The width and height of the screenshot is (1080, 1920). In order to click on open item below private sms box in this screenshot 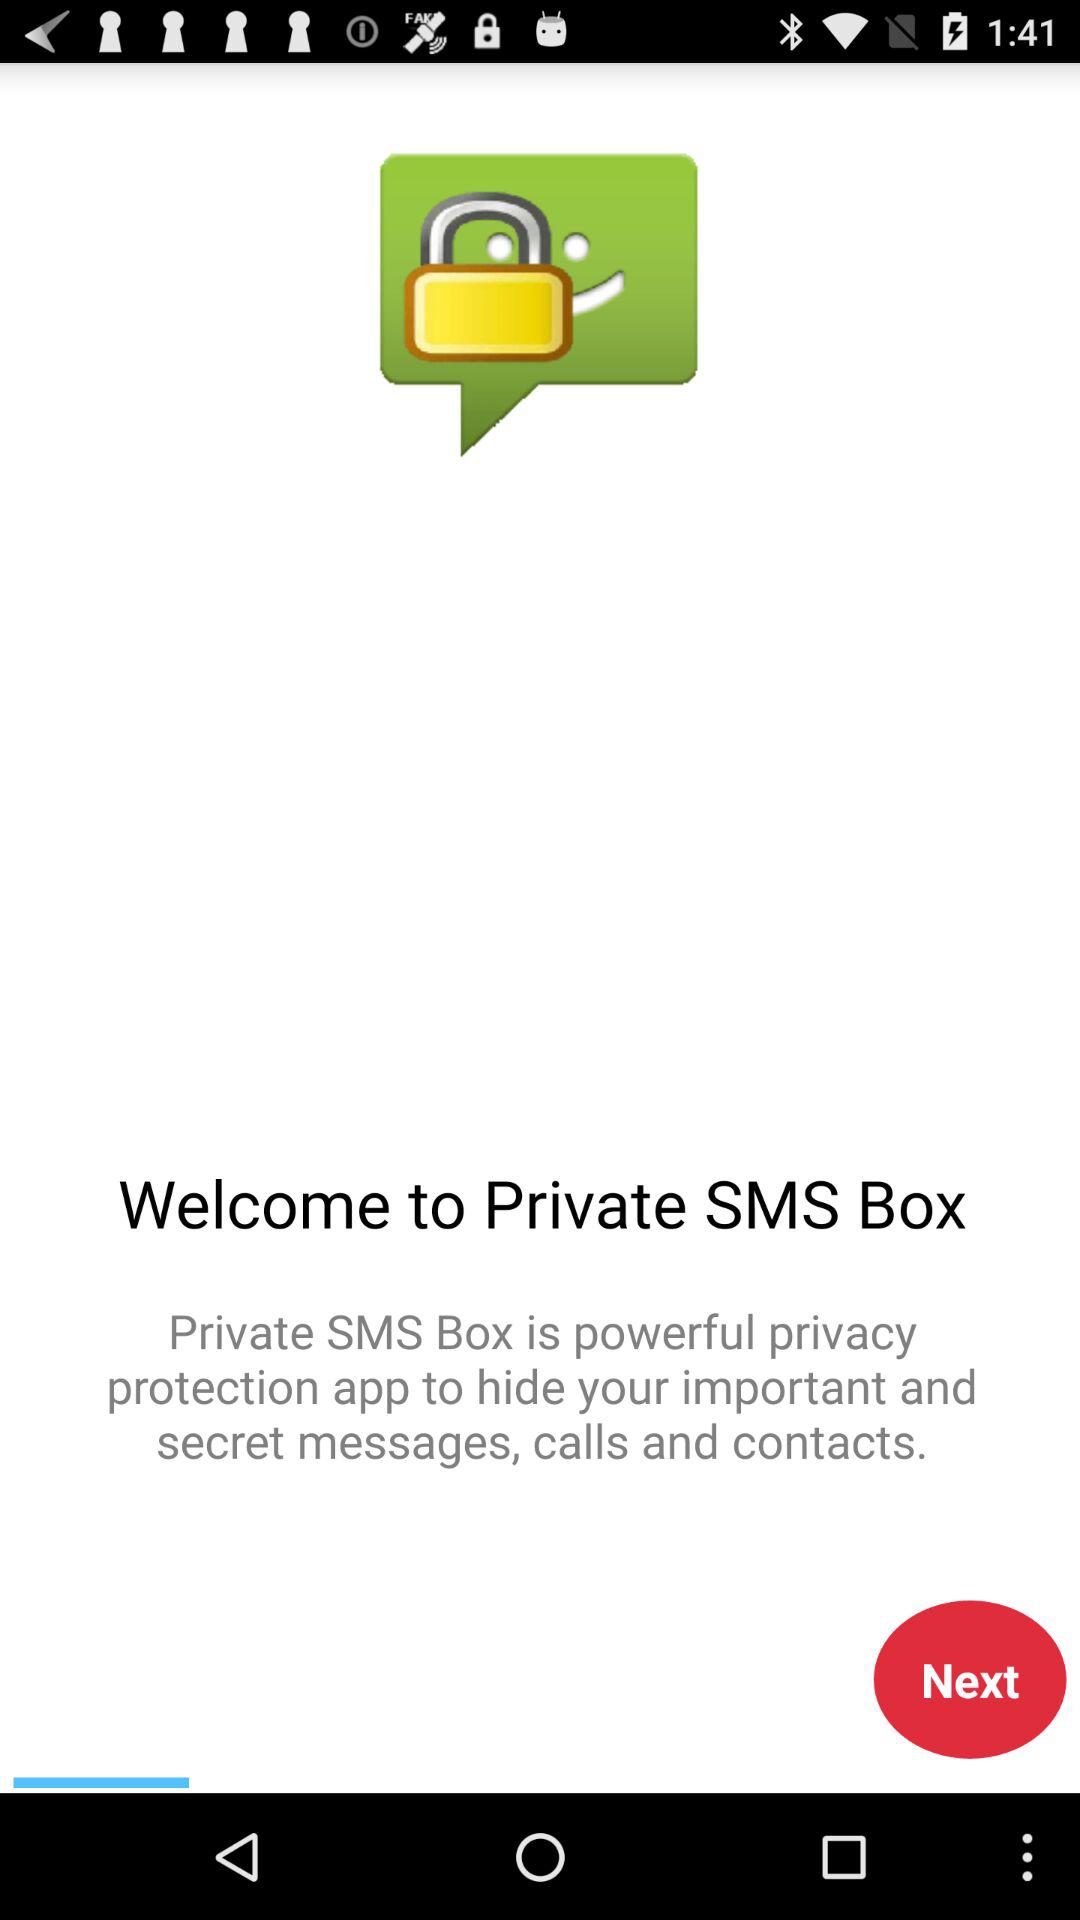, I will do `click(970, 1679)`.